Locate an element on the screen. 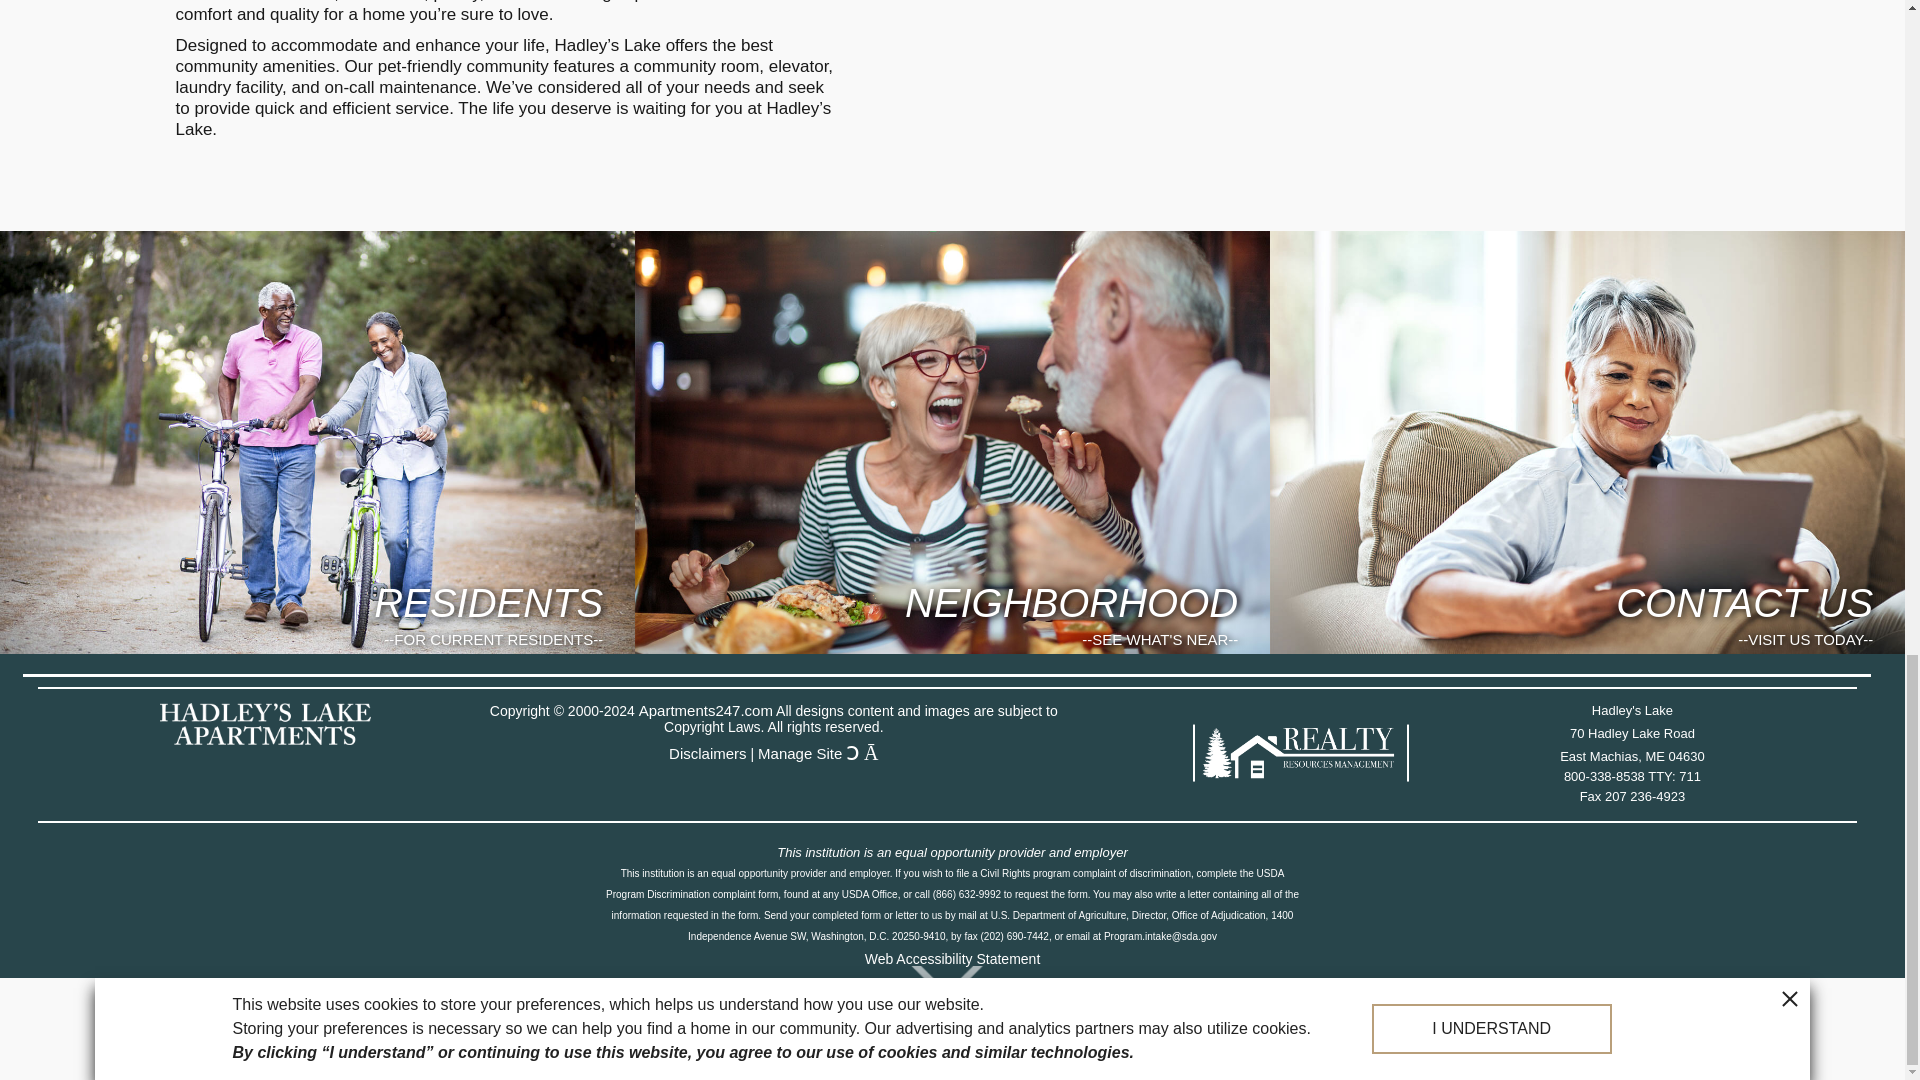  Manage Site is located at coordinates (1632, 777).